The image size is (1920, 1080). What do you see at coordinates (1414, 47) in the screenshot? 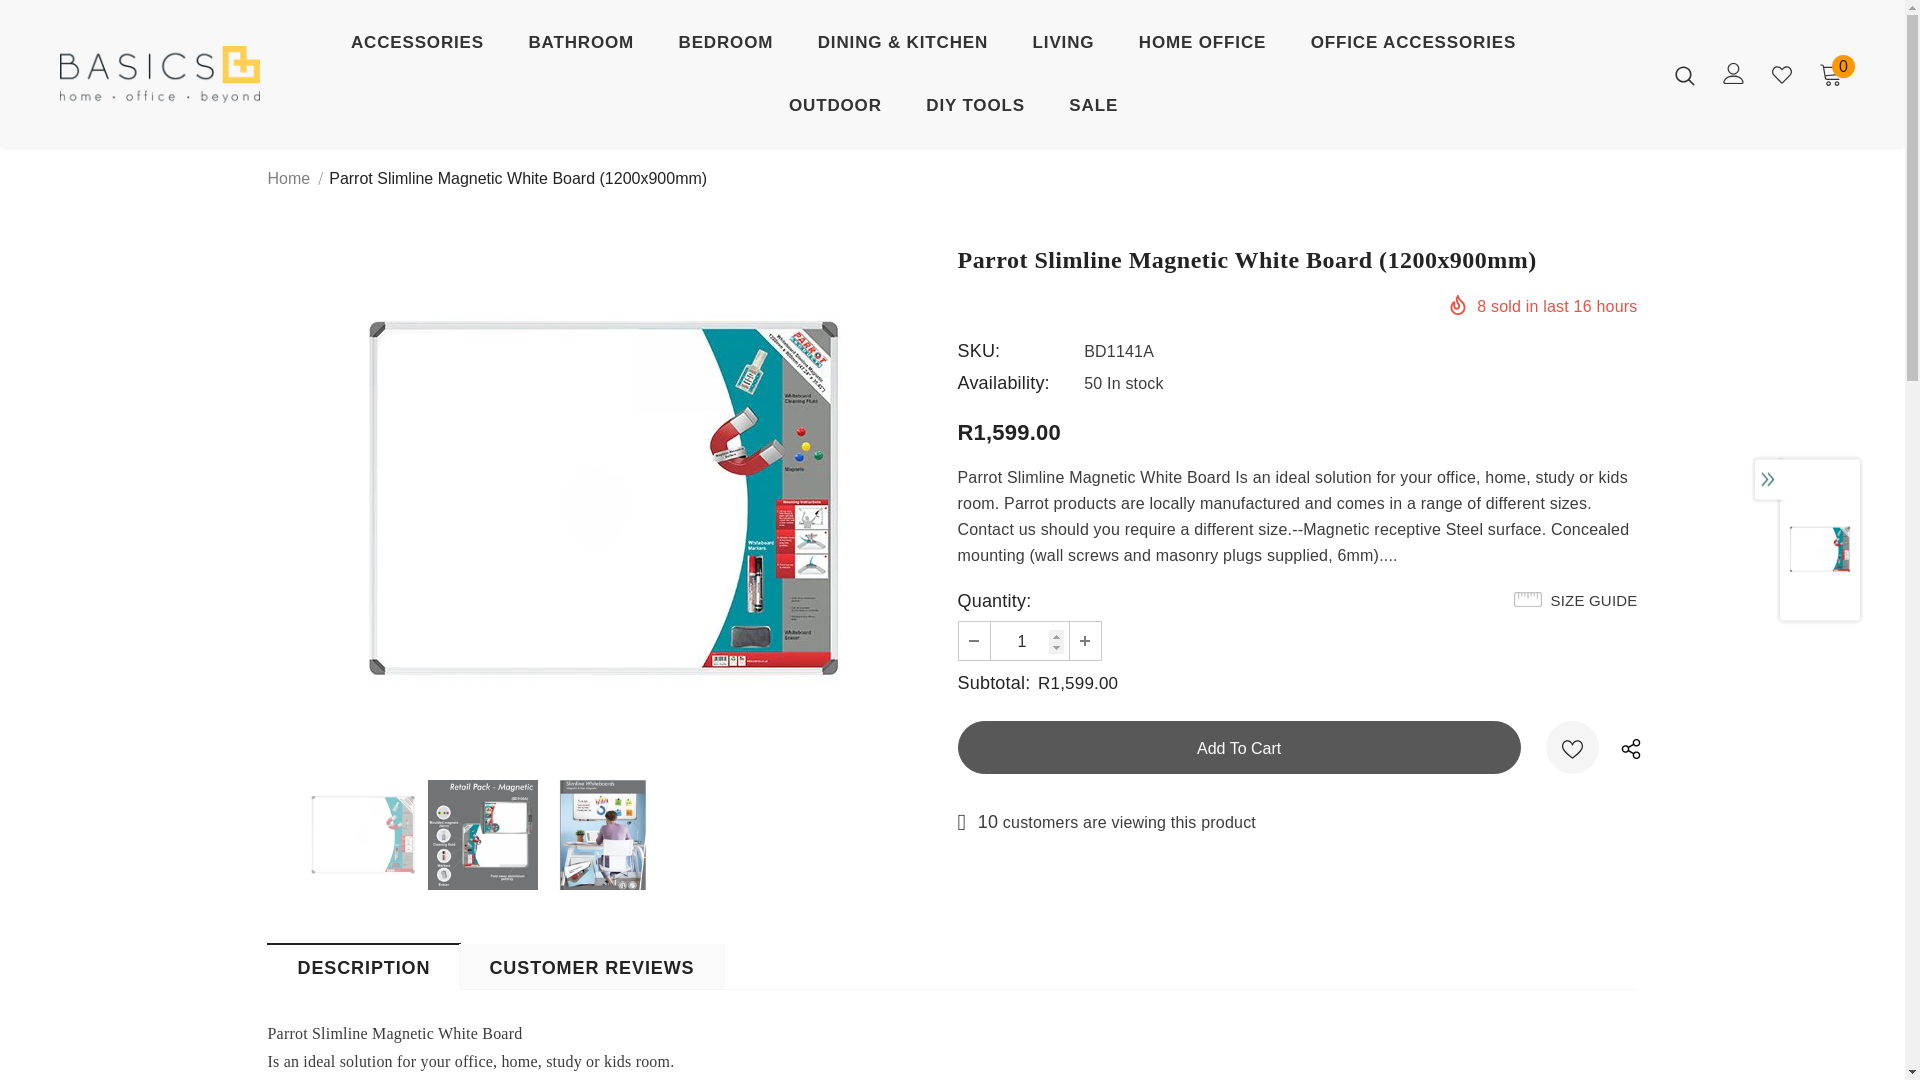
I see `OFFICE ACCESSORIES` at bounding box center [1414, 47].